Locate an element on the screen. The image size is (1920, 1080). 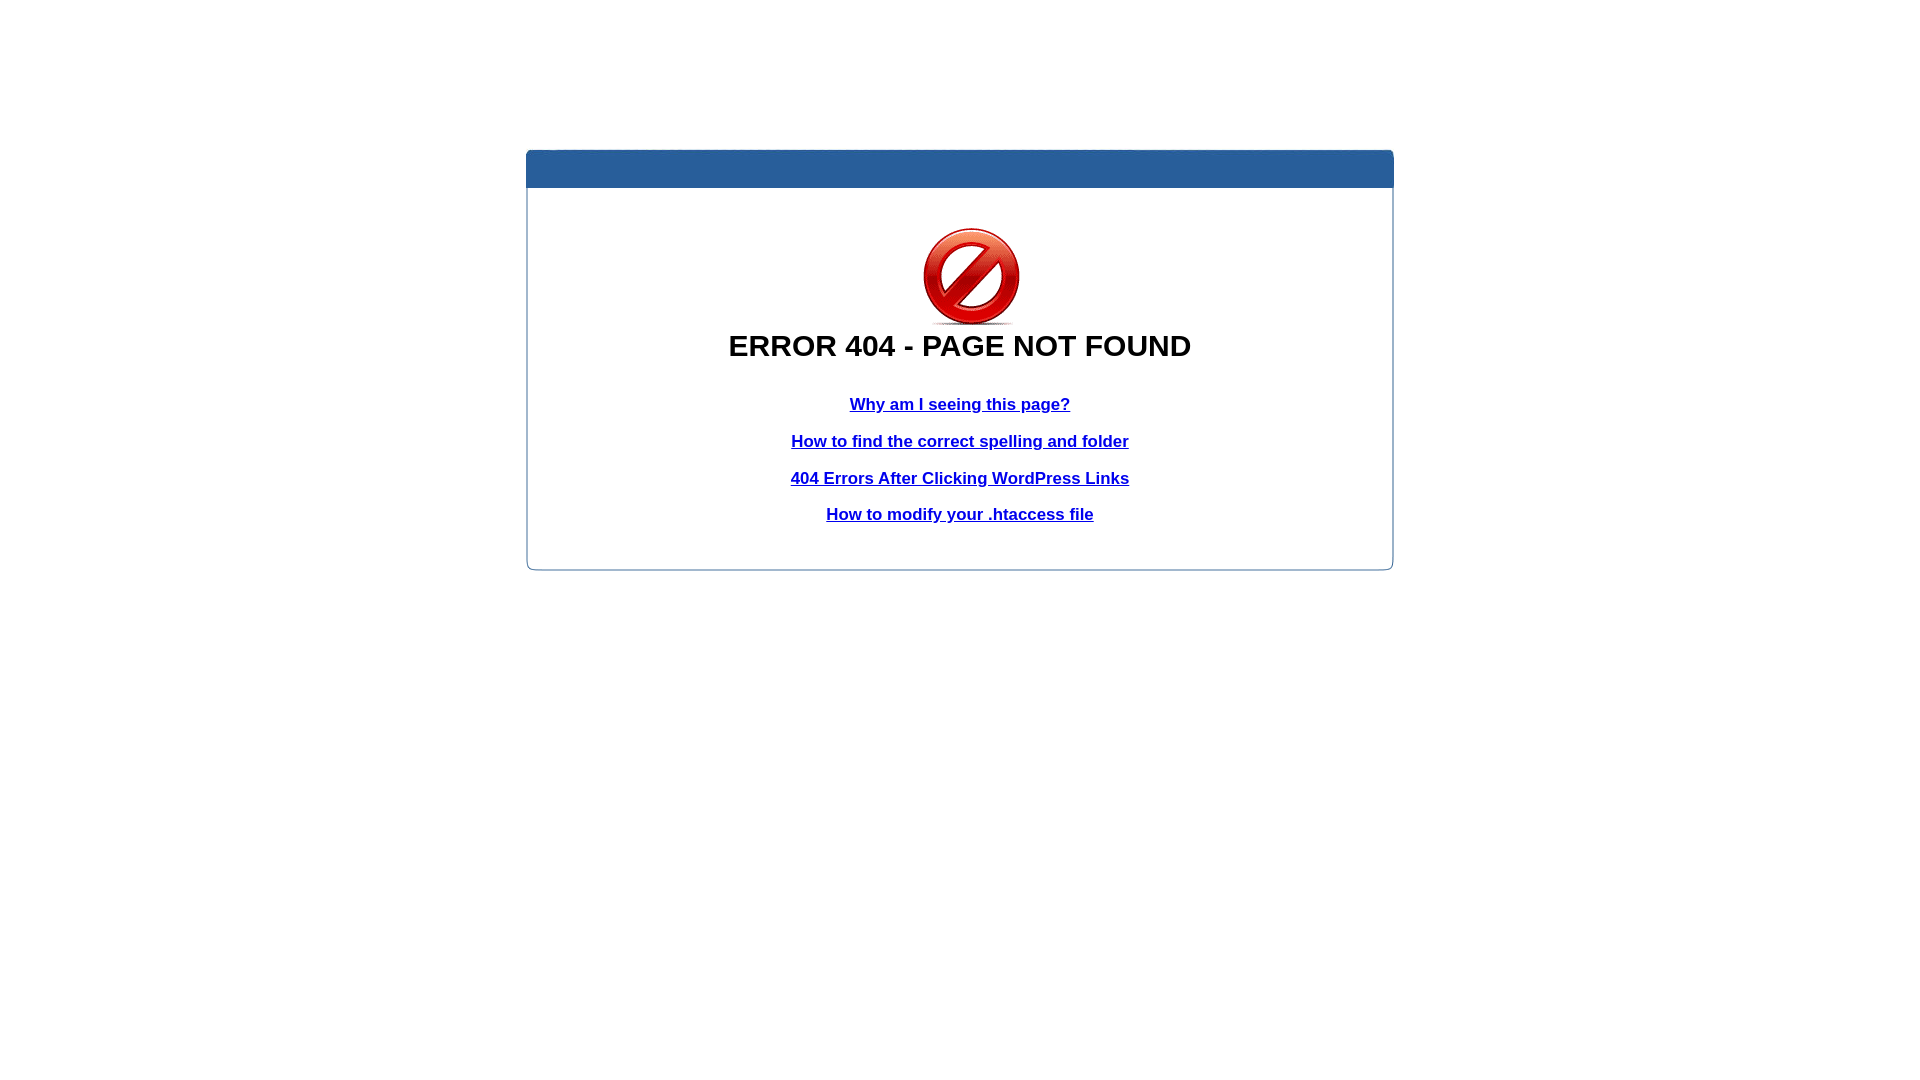
404 Errors After Clicking WordPress Links is located at coordinates (960, 478).